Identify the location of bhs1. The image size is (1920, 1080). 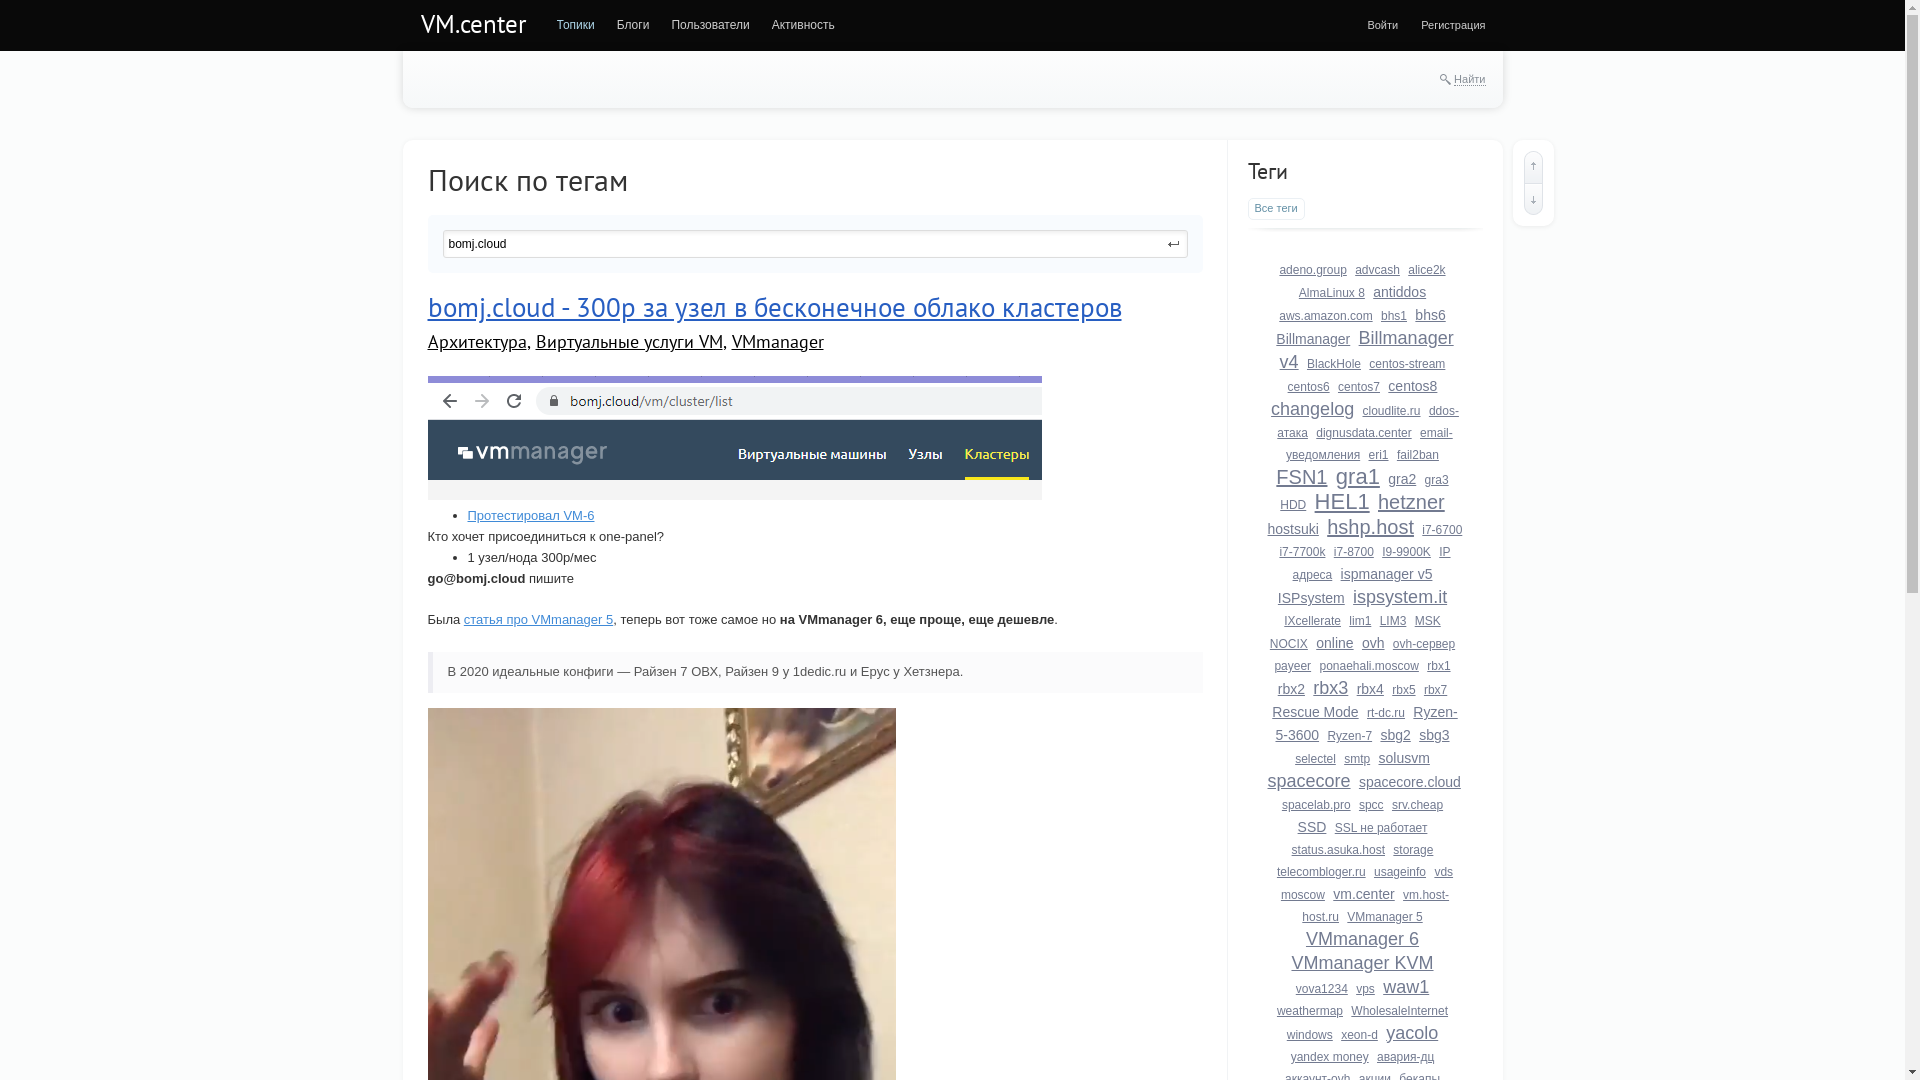
(1394, 316).